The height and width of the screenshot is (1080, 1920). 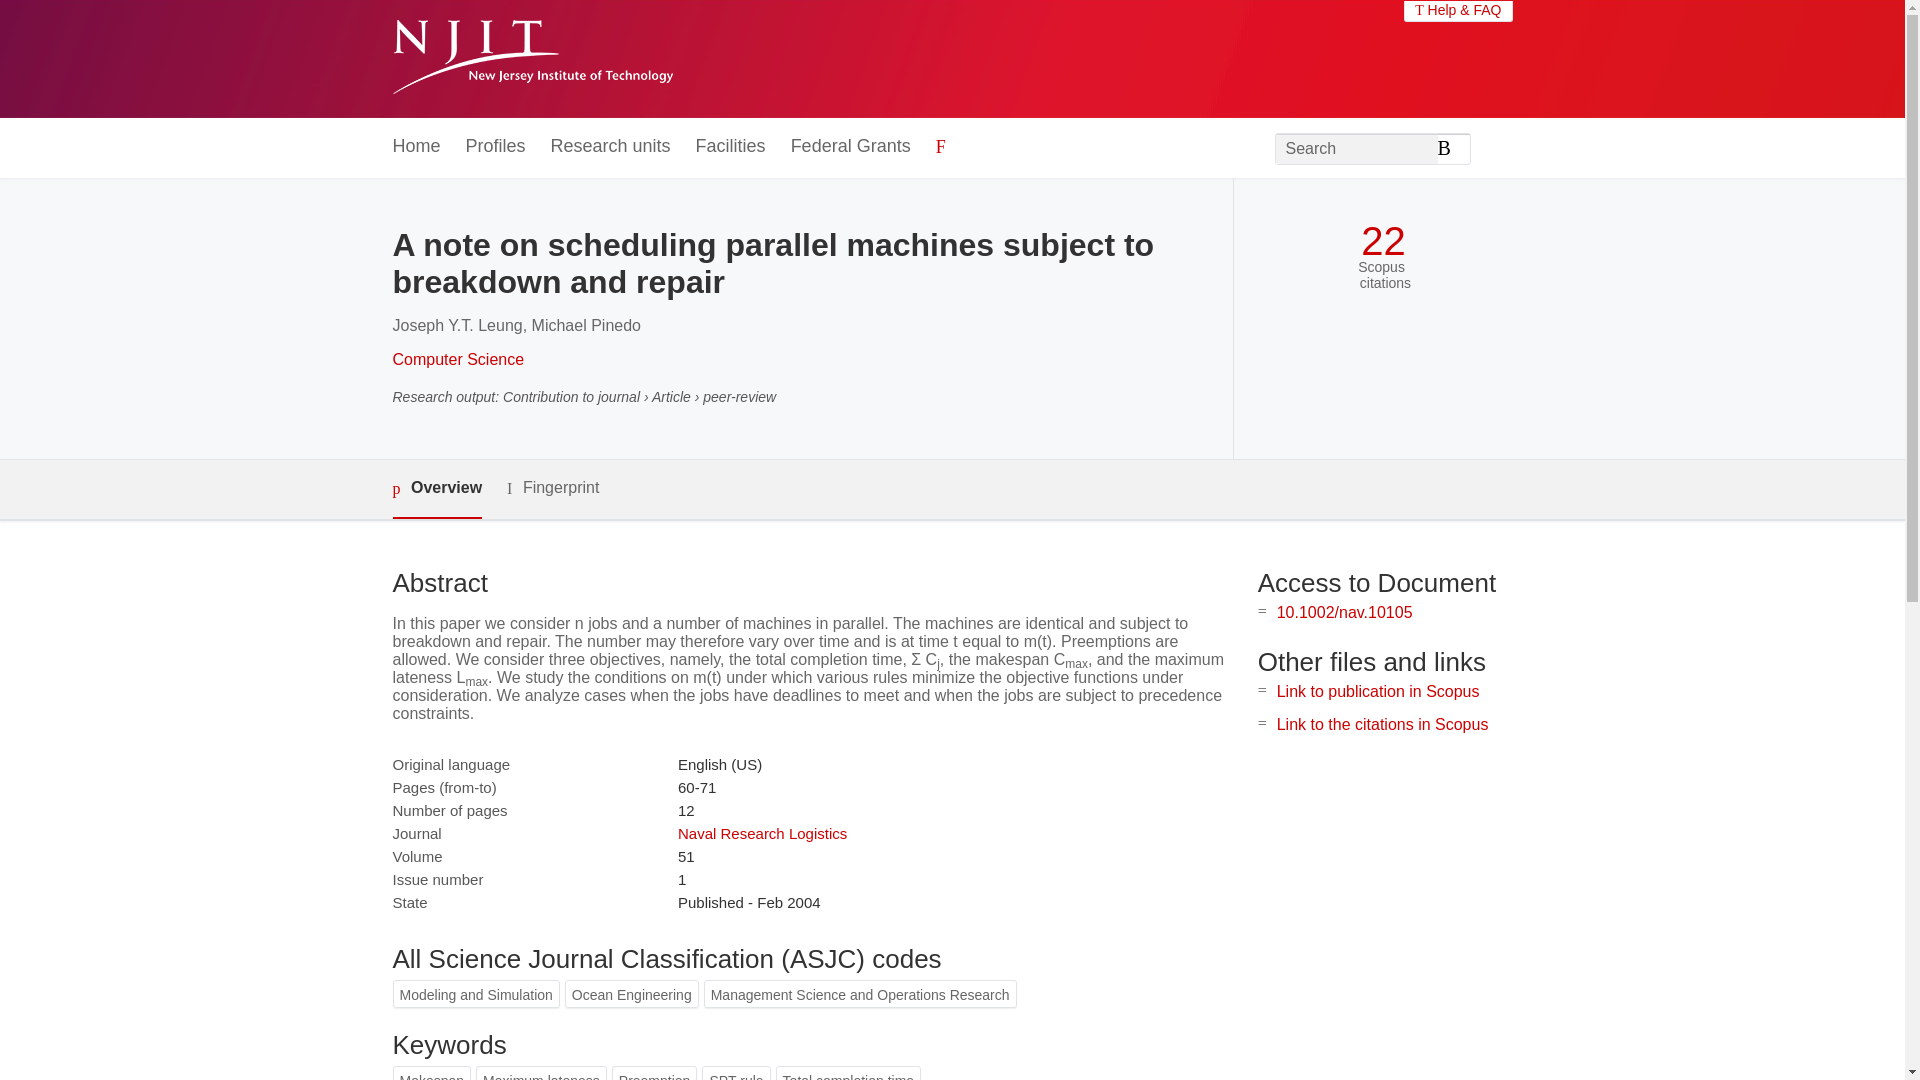 I want to click on Link to the citations in Scopus, so click(x=1382, y=724).